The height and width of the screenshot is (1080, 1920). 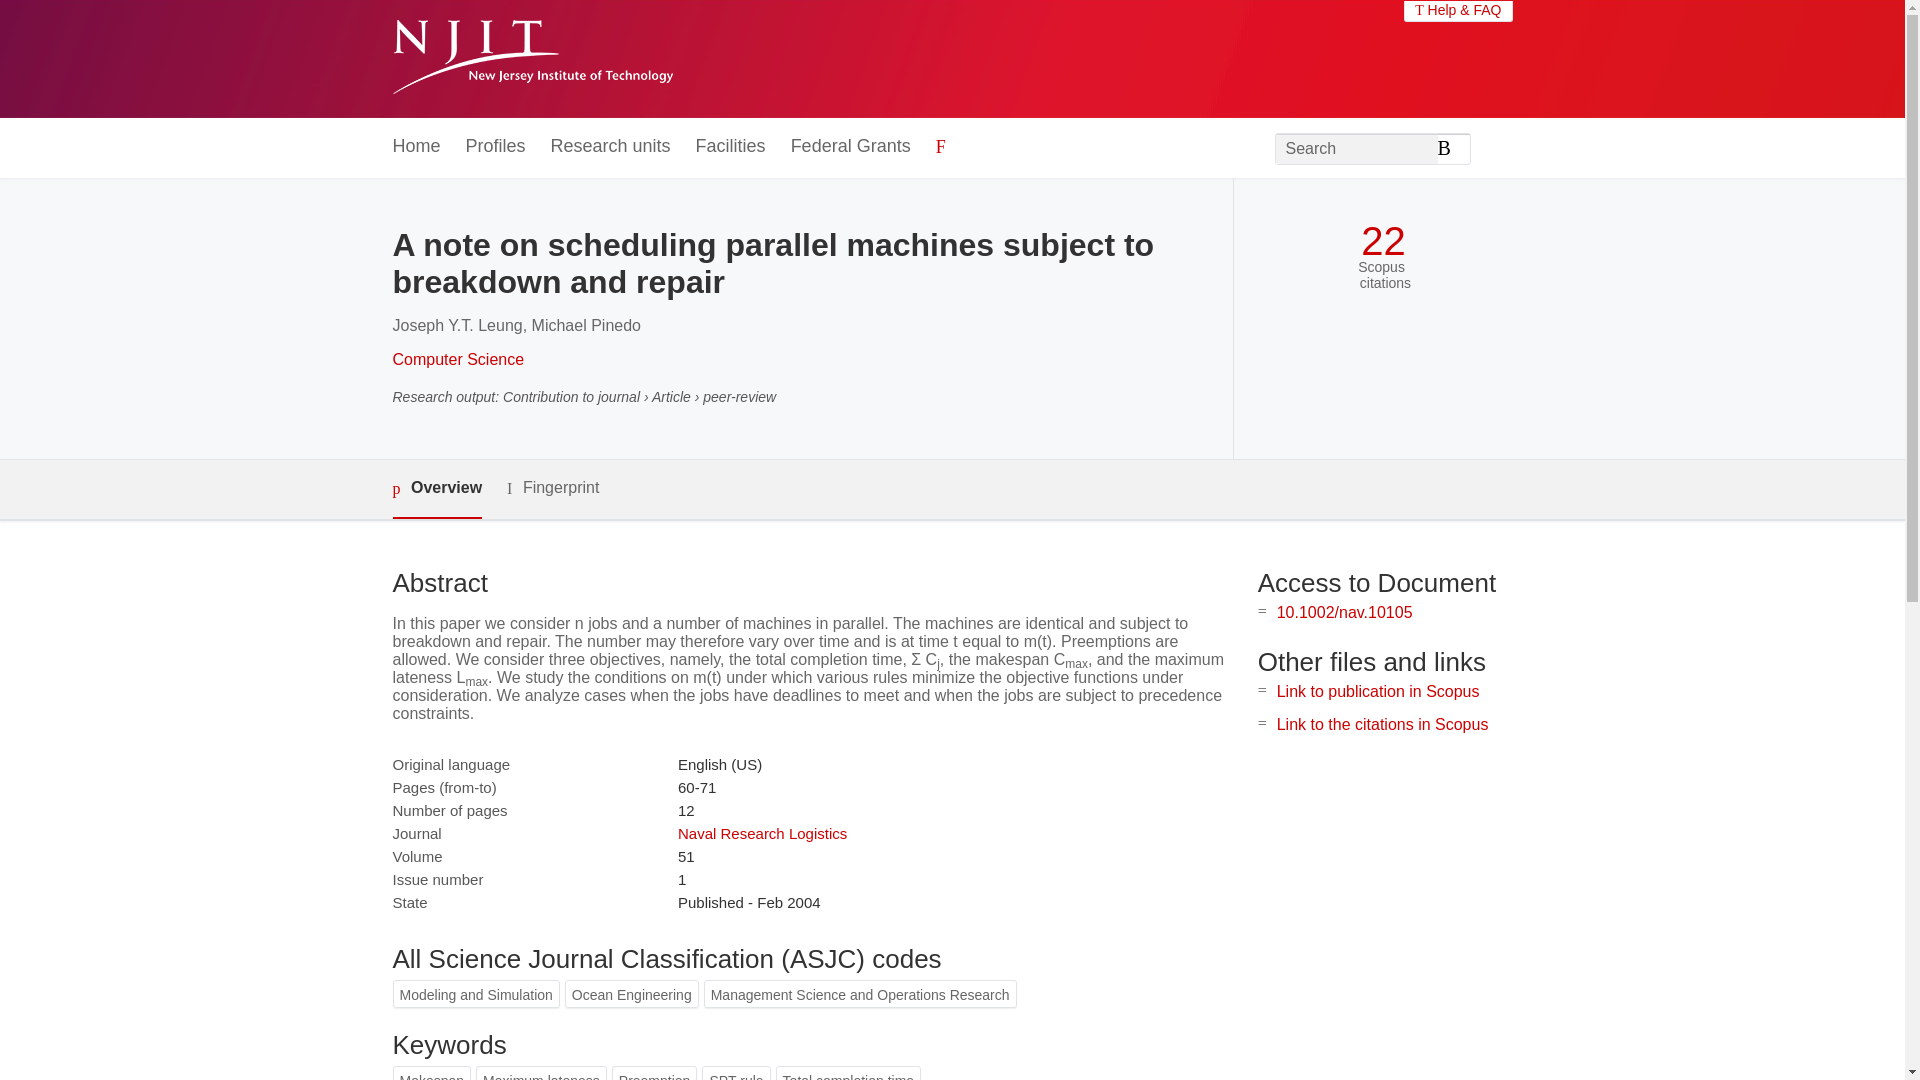 I want to click on Link to the citations in Scopus, so click(x=1382, y=724).